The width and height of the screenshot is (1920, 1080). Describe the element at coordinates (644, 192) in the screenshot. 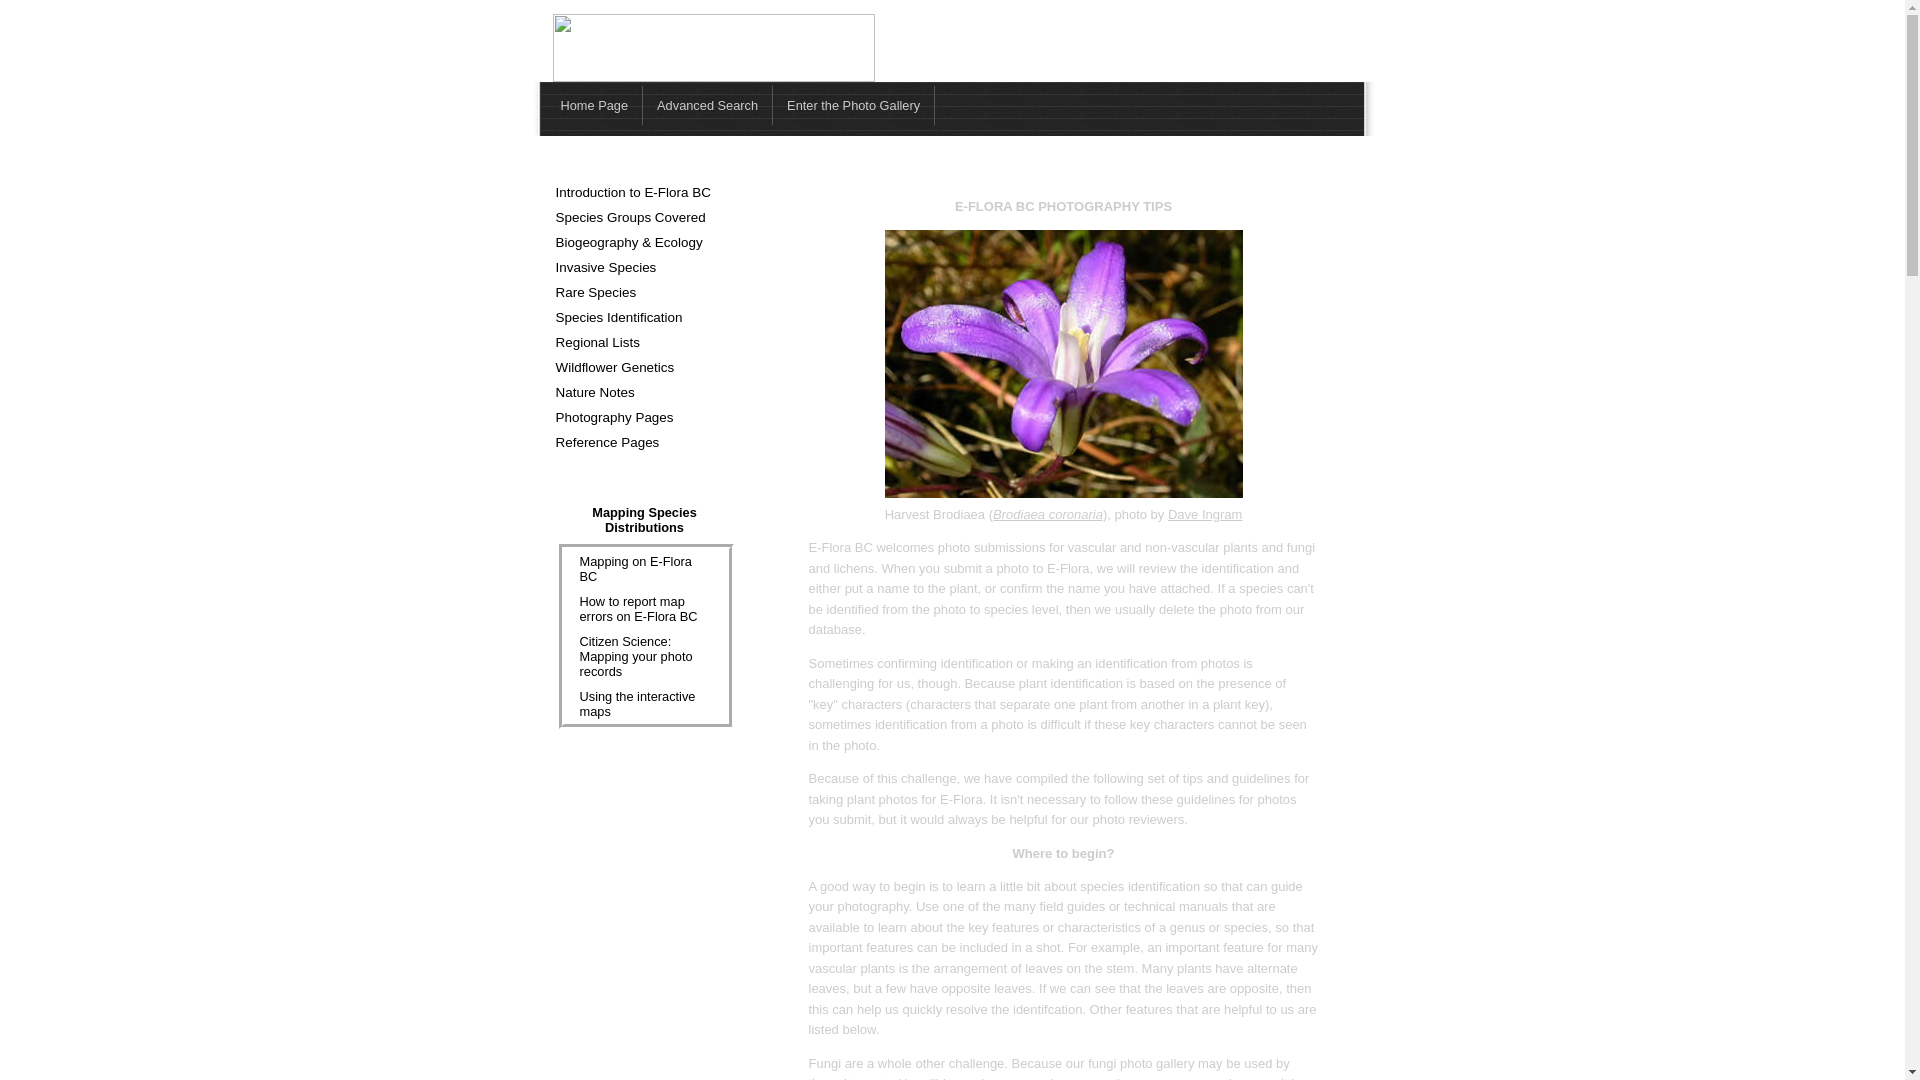

I see `Introduction to E-Flora BC` at that location.